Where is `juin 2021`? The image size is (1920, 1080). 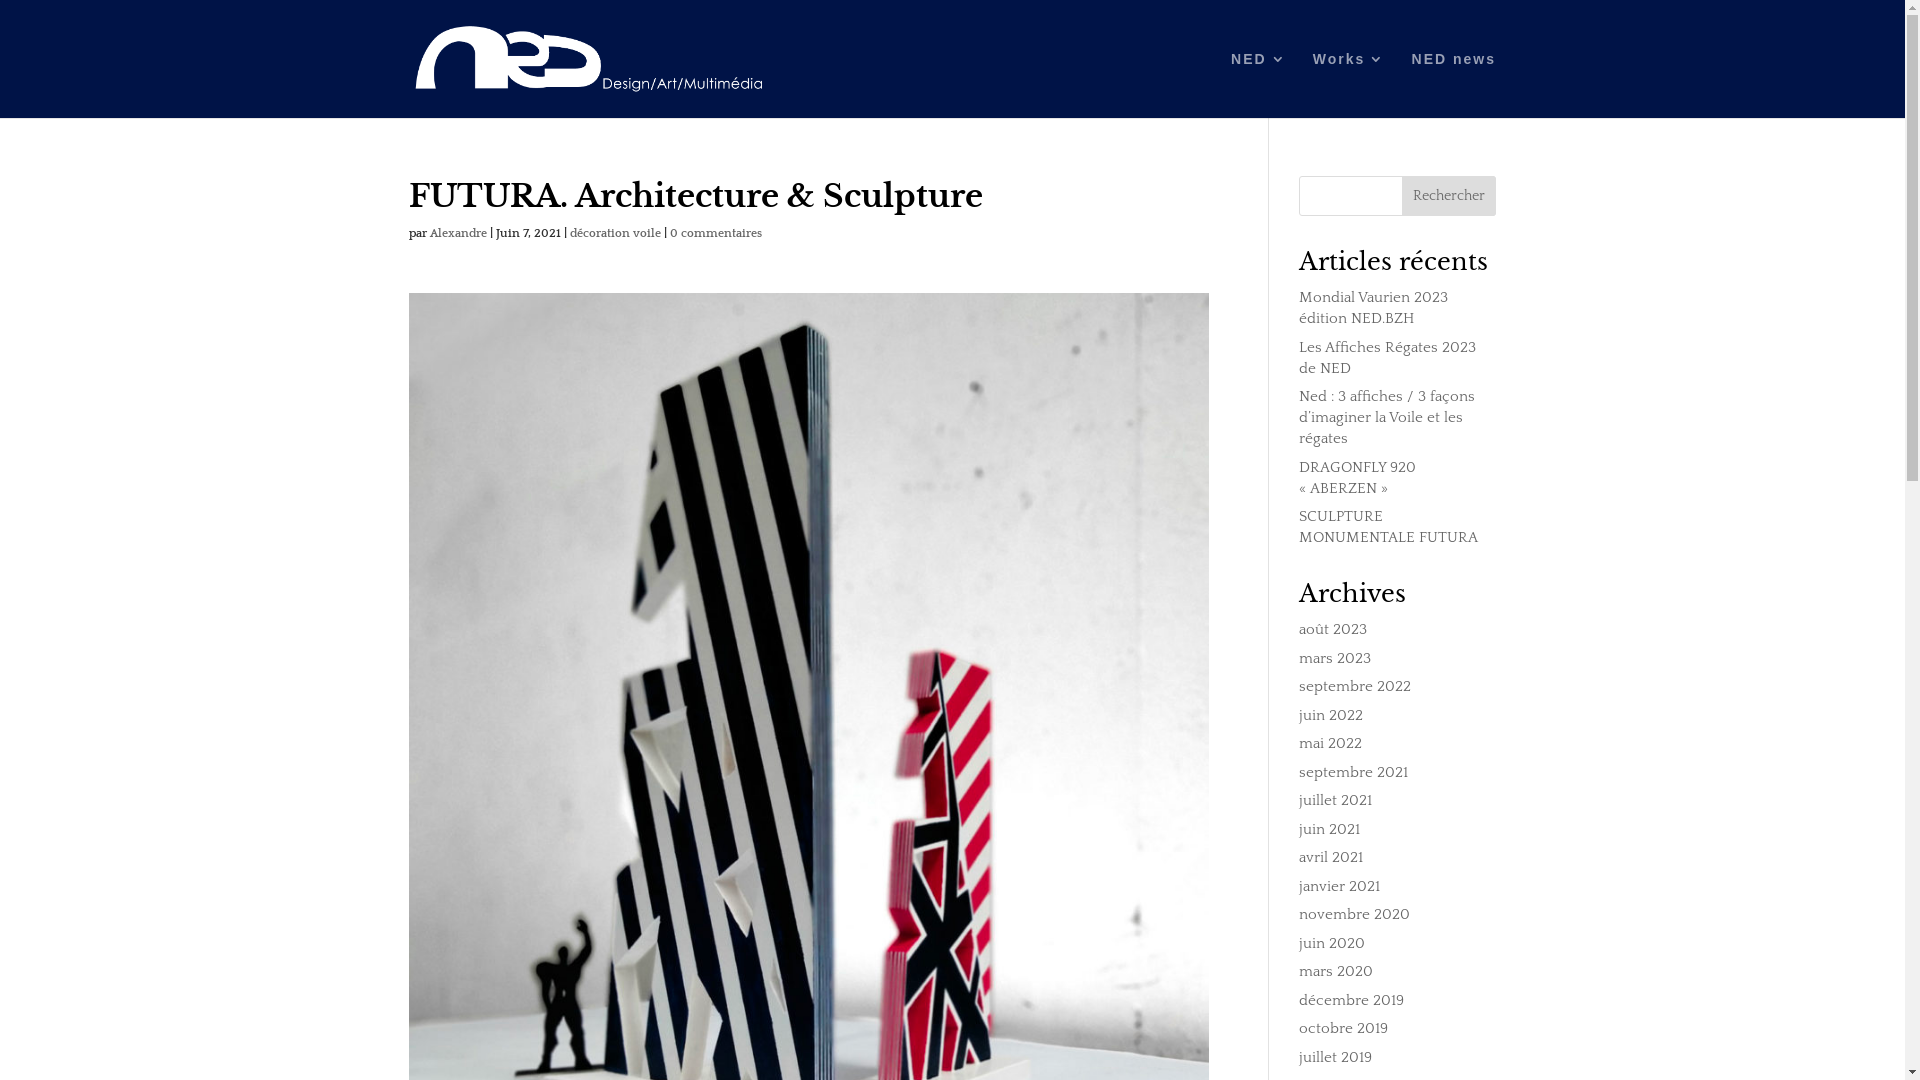
juin 2021 is located at coordinates (1330, 830).